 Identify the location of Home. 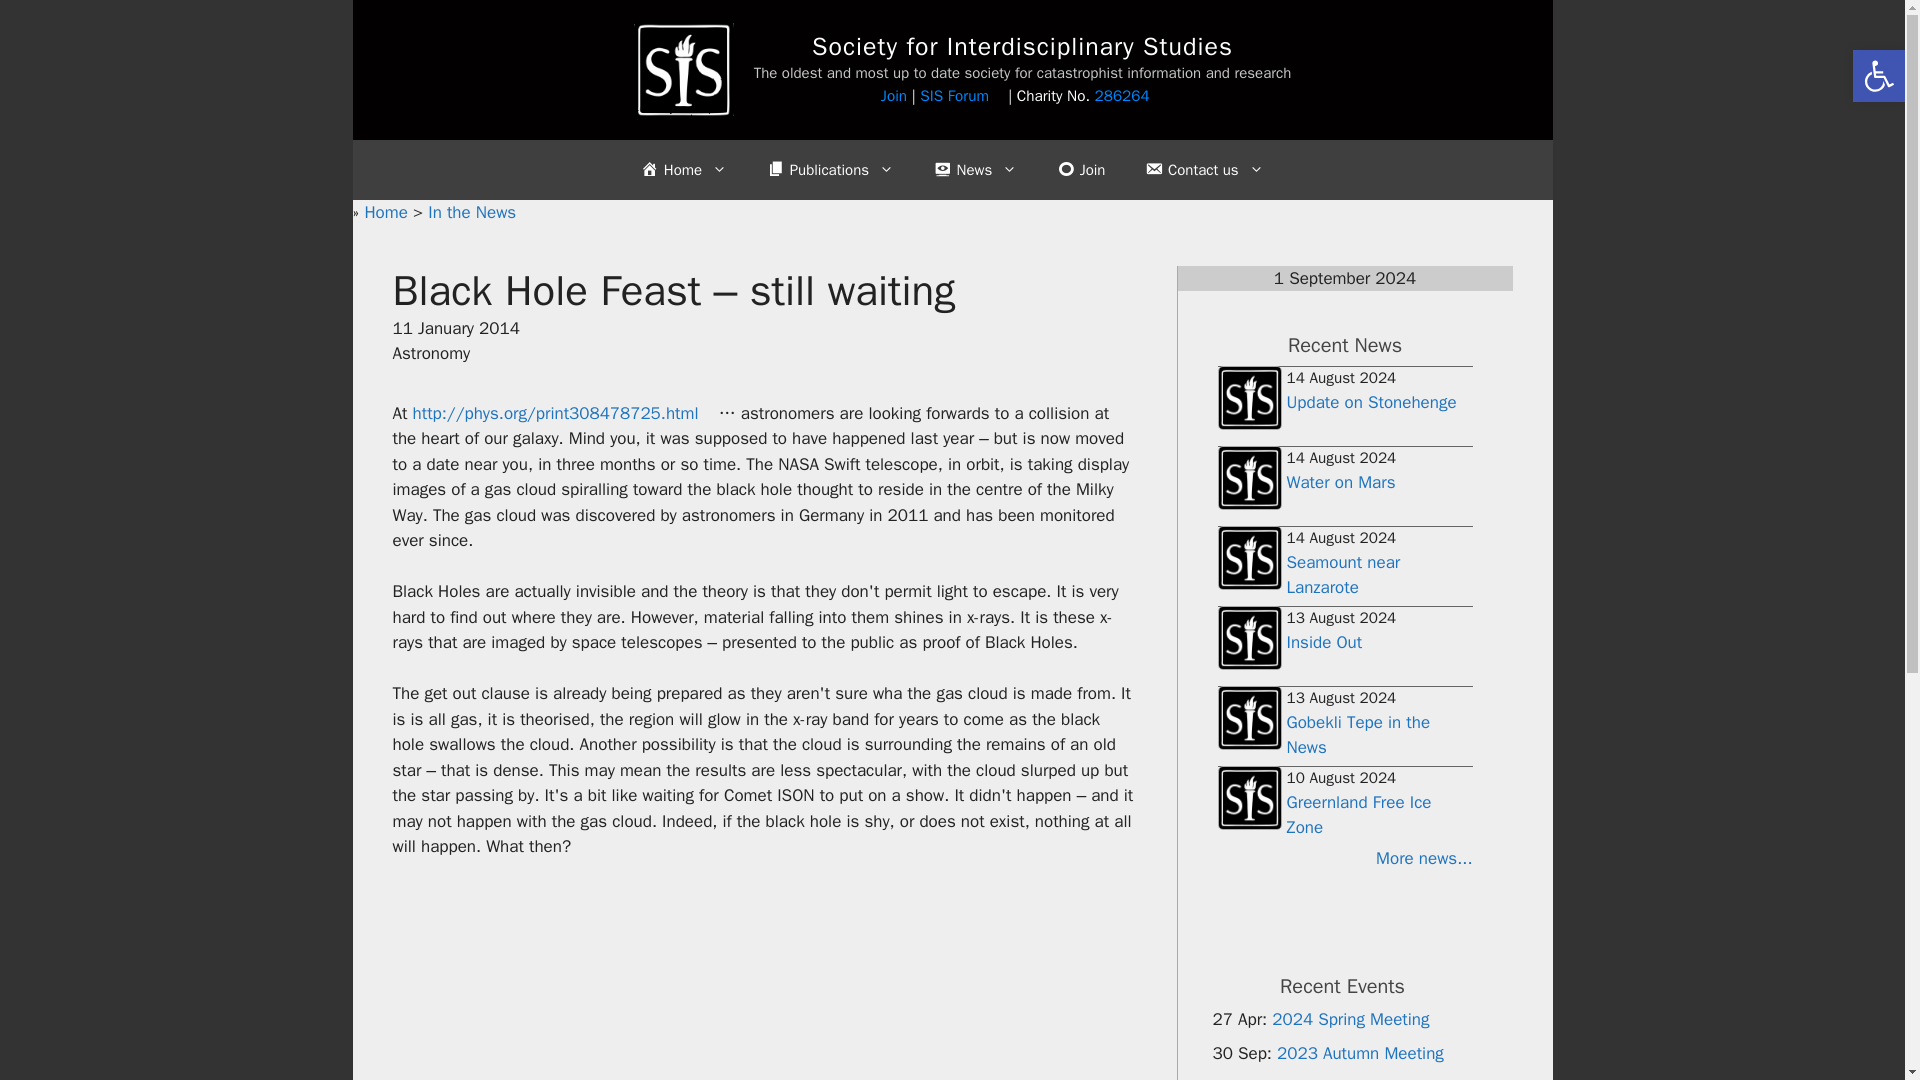
(683, 170).